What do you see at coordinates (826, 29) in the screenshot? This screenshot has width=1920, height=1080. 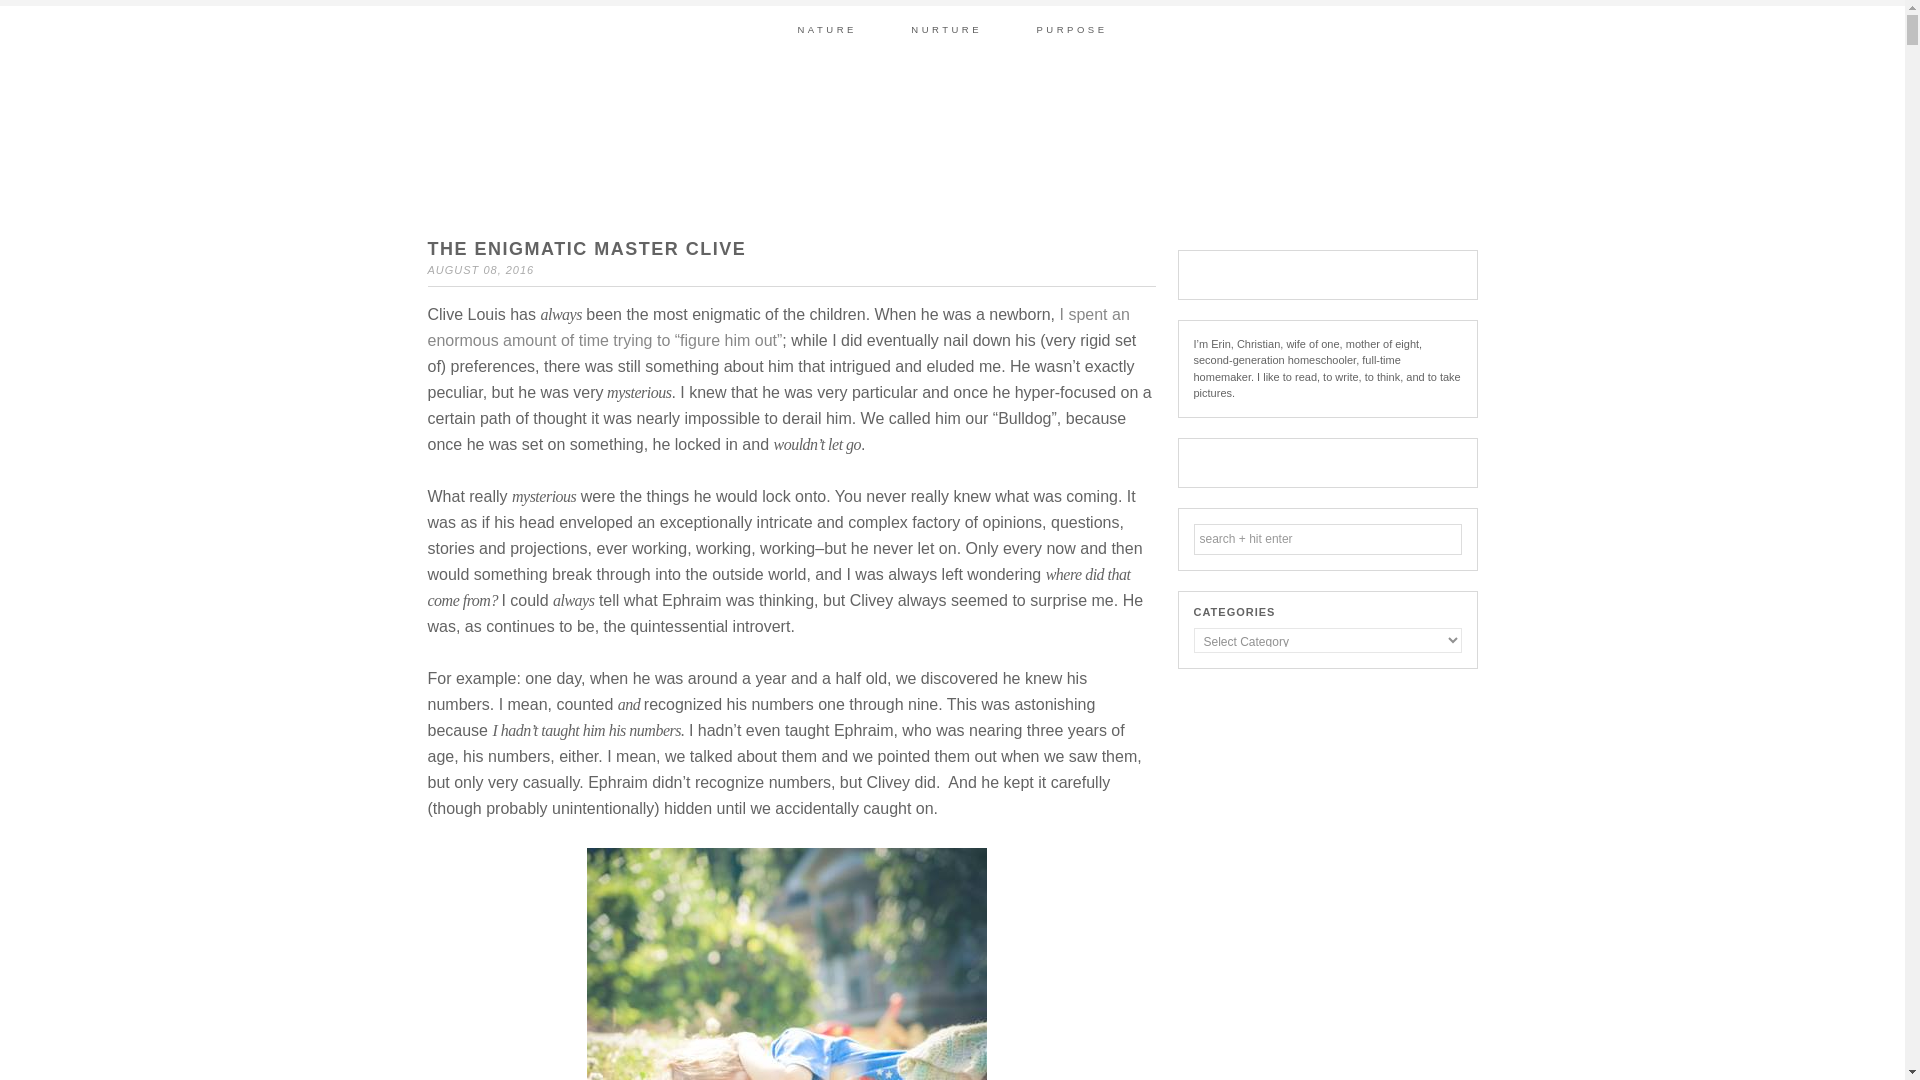 I see `NATURE` at bounding box center [826, 29].